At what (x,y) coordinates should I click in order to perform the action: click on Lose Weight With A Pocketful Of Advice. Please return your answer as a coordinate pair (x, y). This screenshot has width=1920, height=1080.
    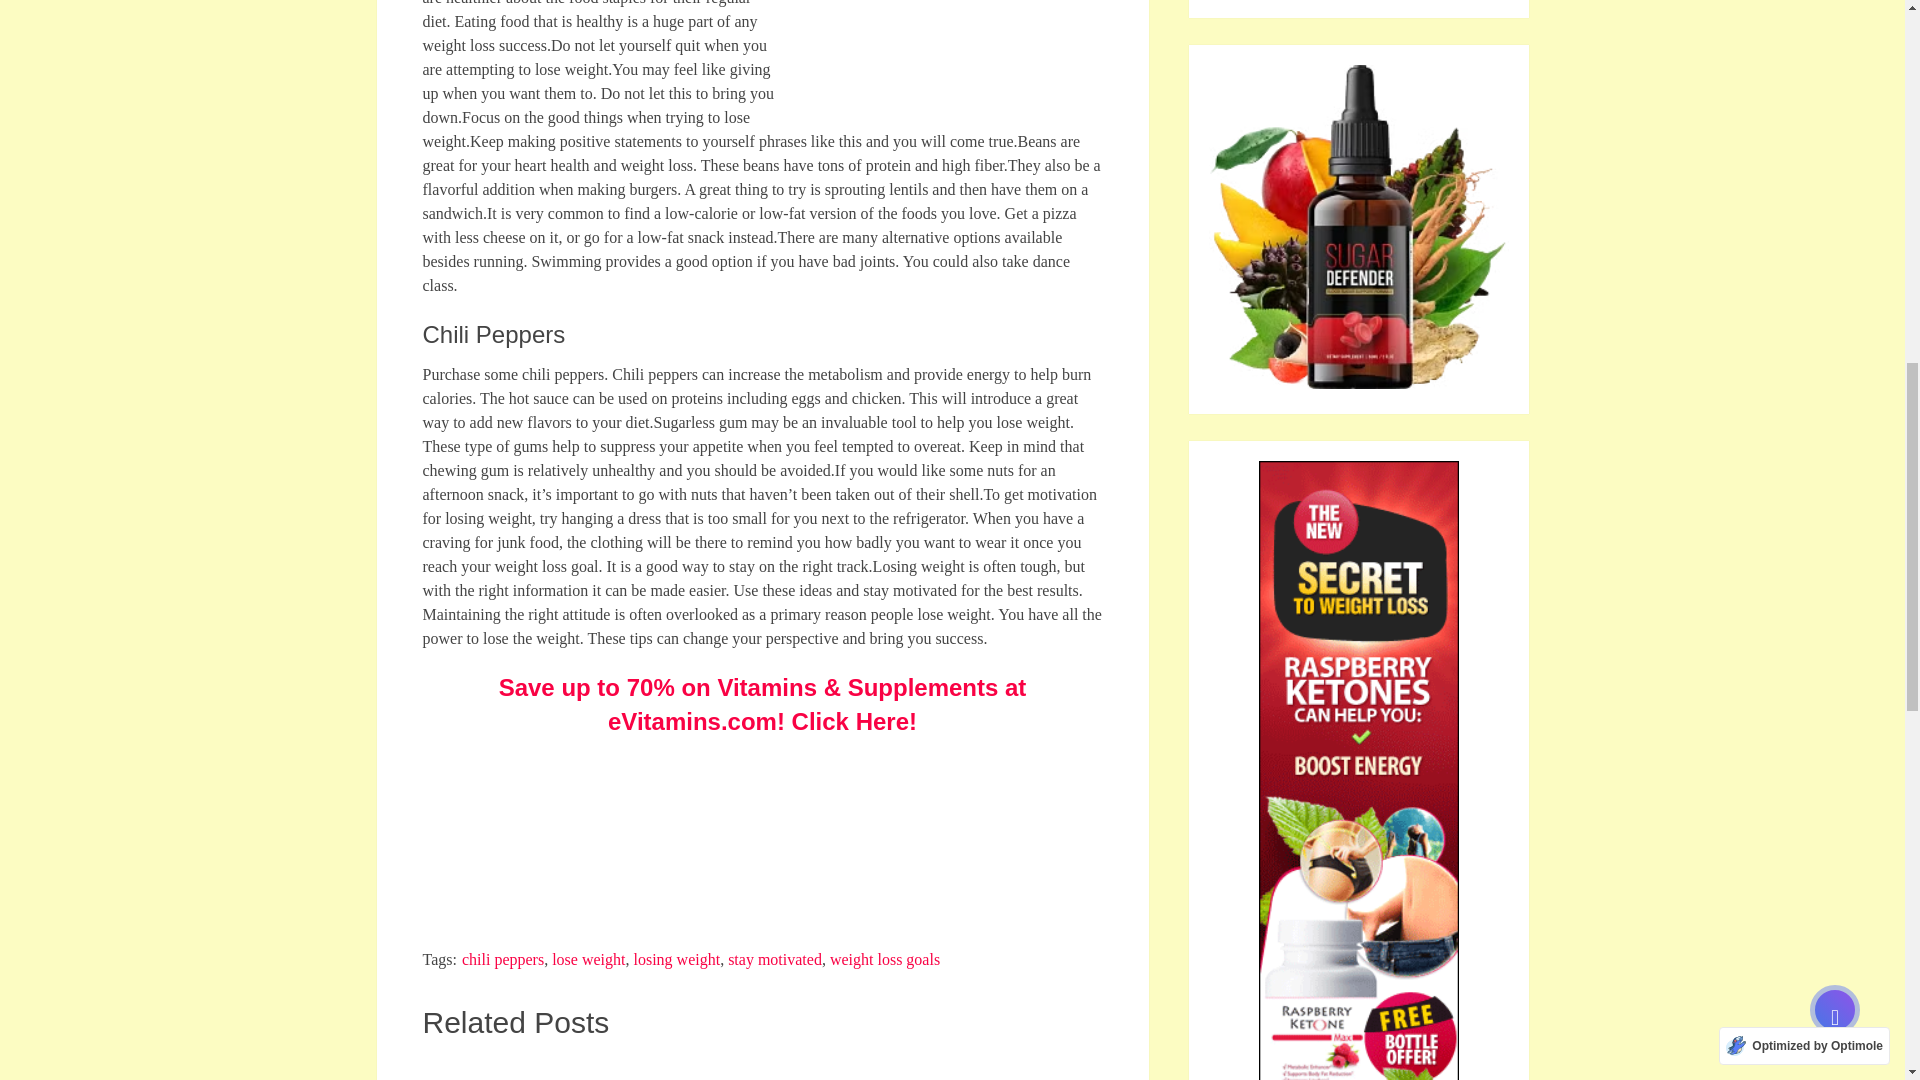
    Looking at the image, I should click on (722, 836).